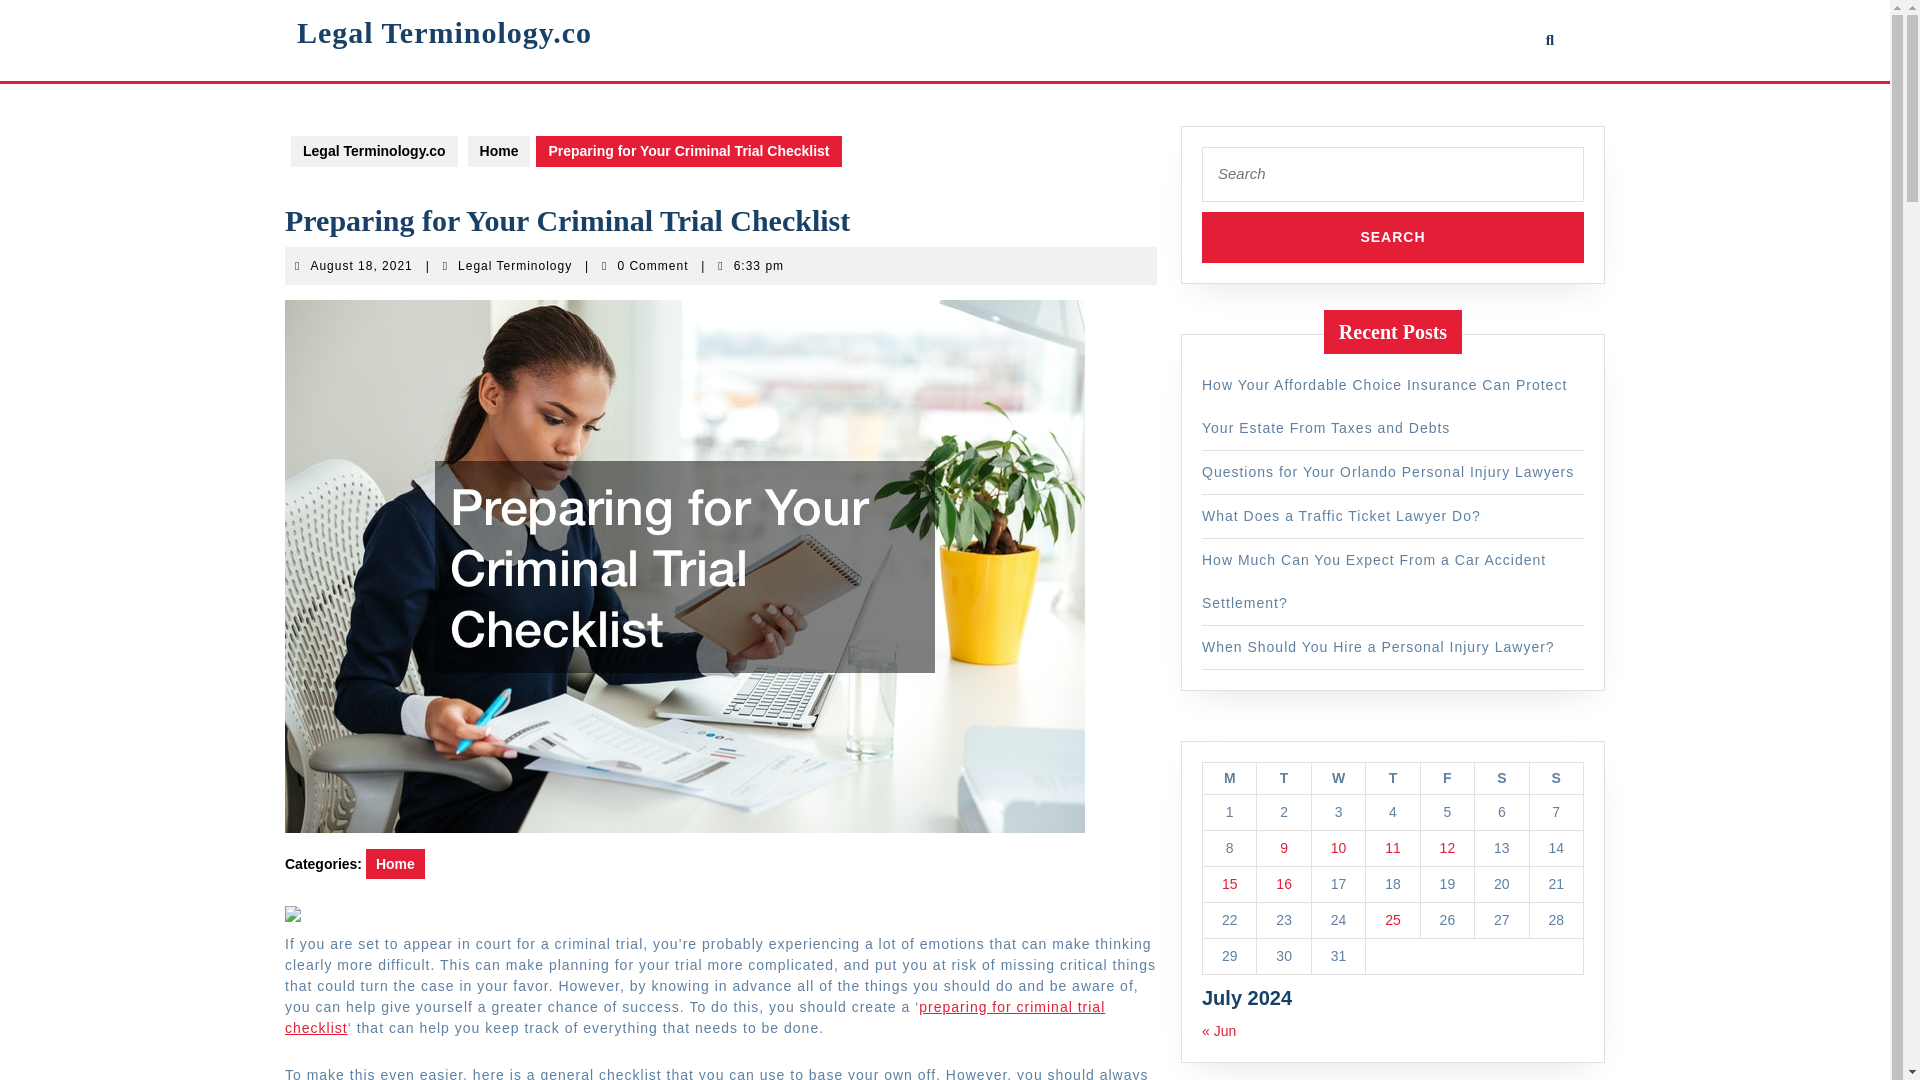  Describe the element at coordinates (1340, 515) in the screenshot. I see `Legal Terminology.co` at that location.